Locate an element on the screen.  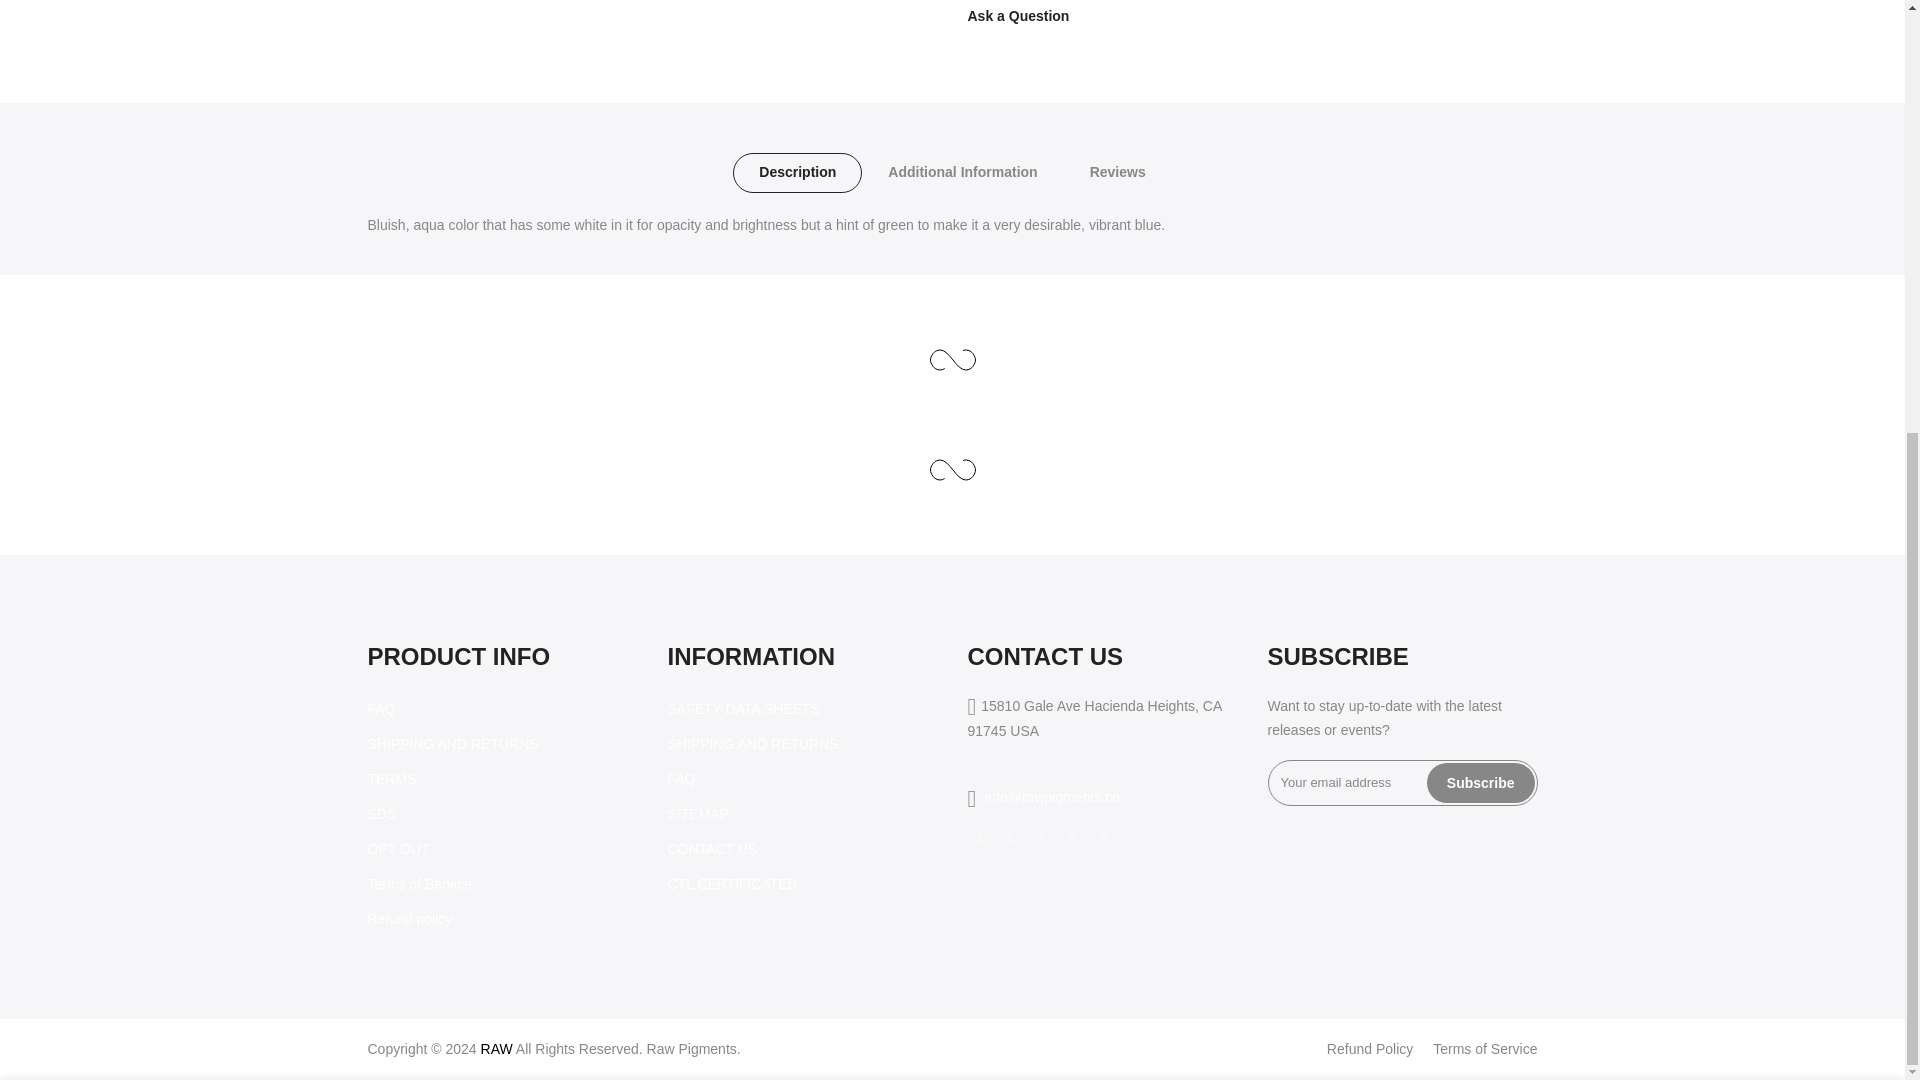
SDS is located at coordinates (382, 813).